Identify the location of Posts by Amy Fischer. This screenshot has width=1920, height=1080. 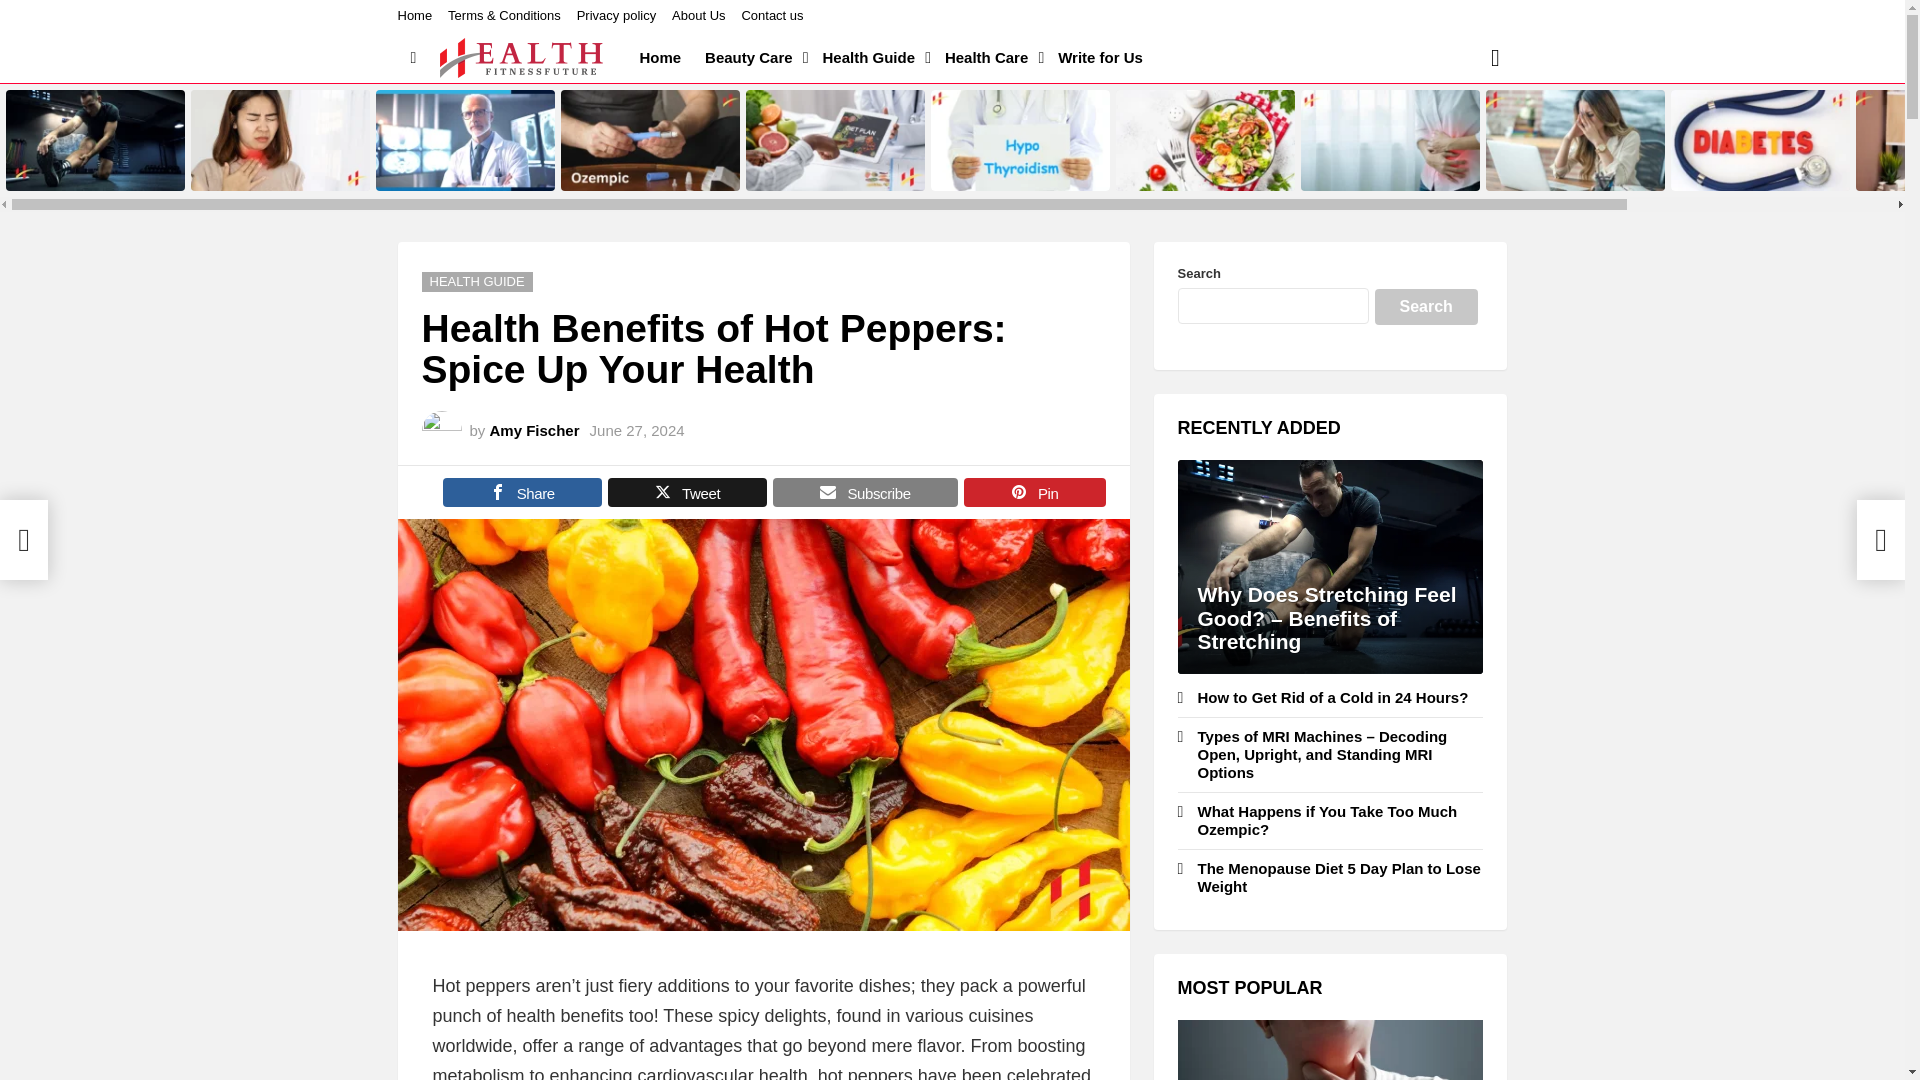
(534, 430).